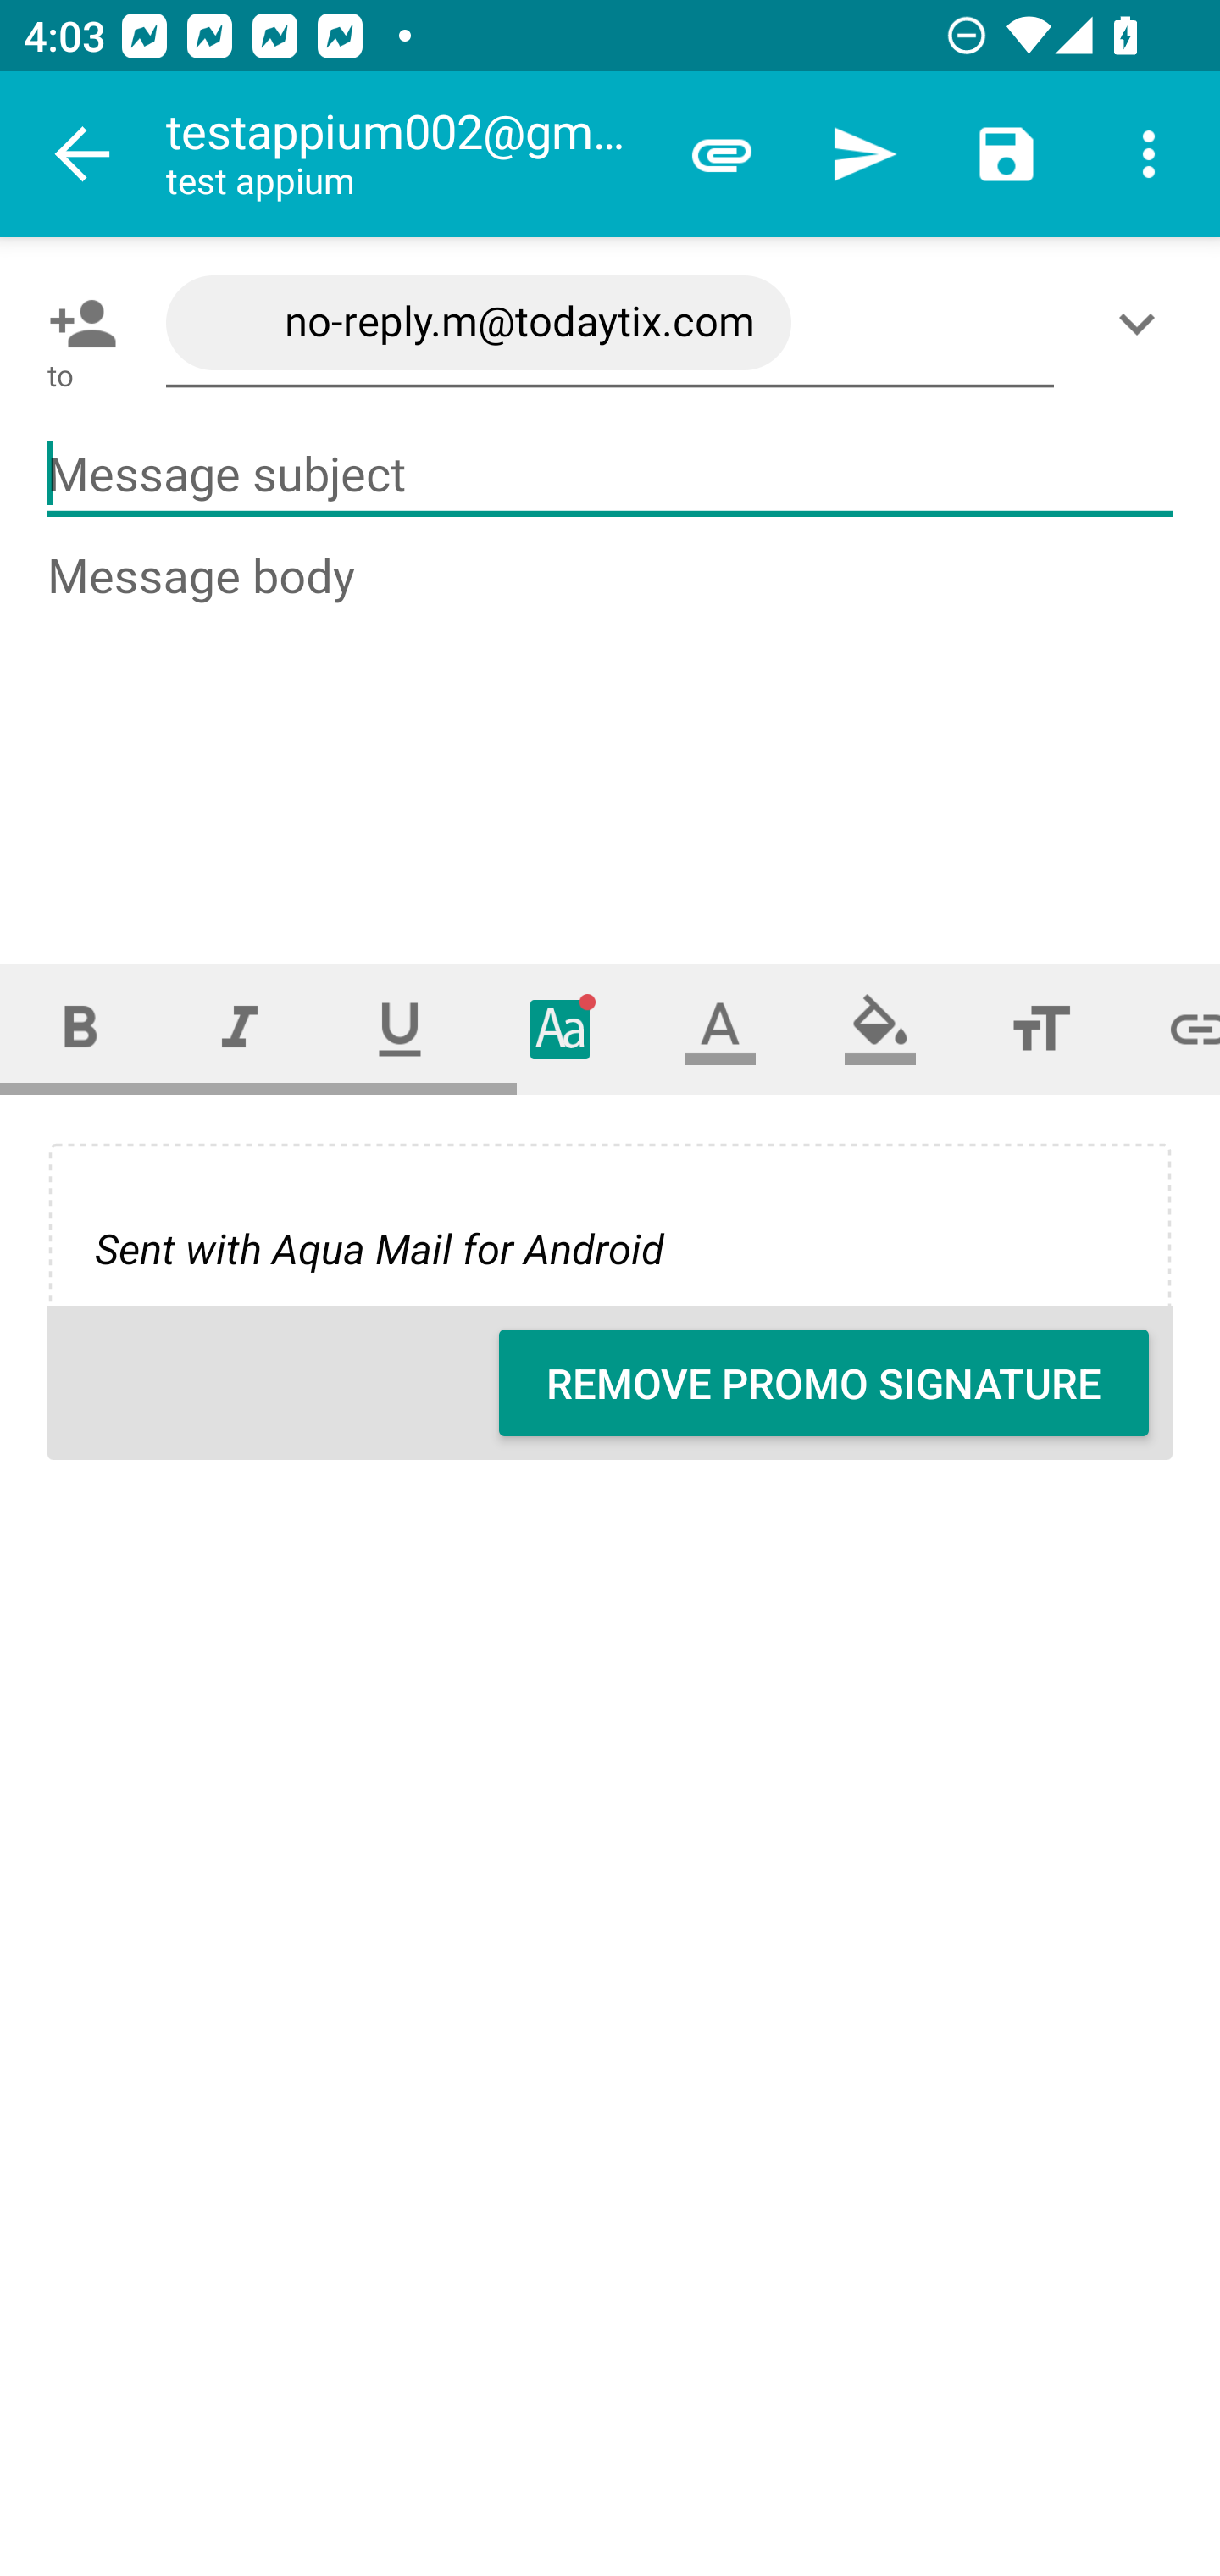  I want to click on Typeface (font), so click(561, 1029).